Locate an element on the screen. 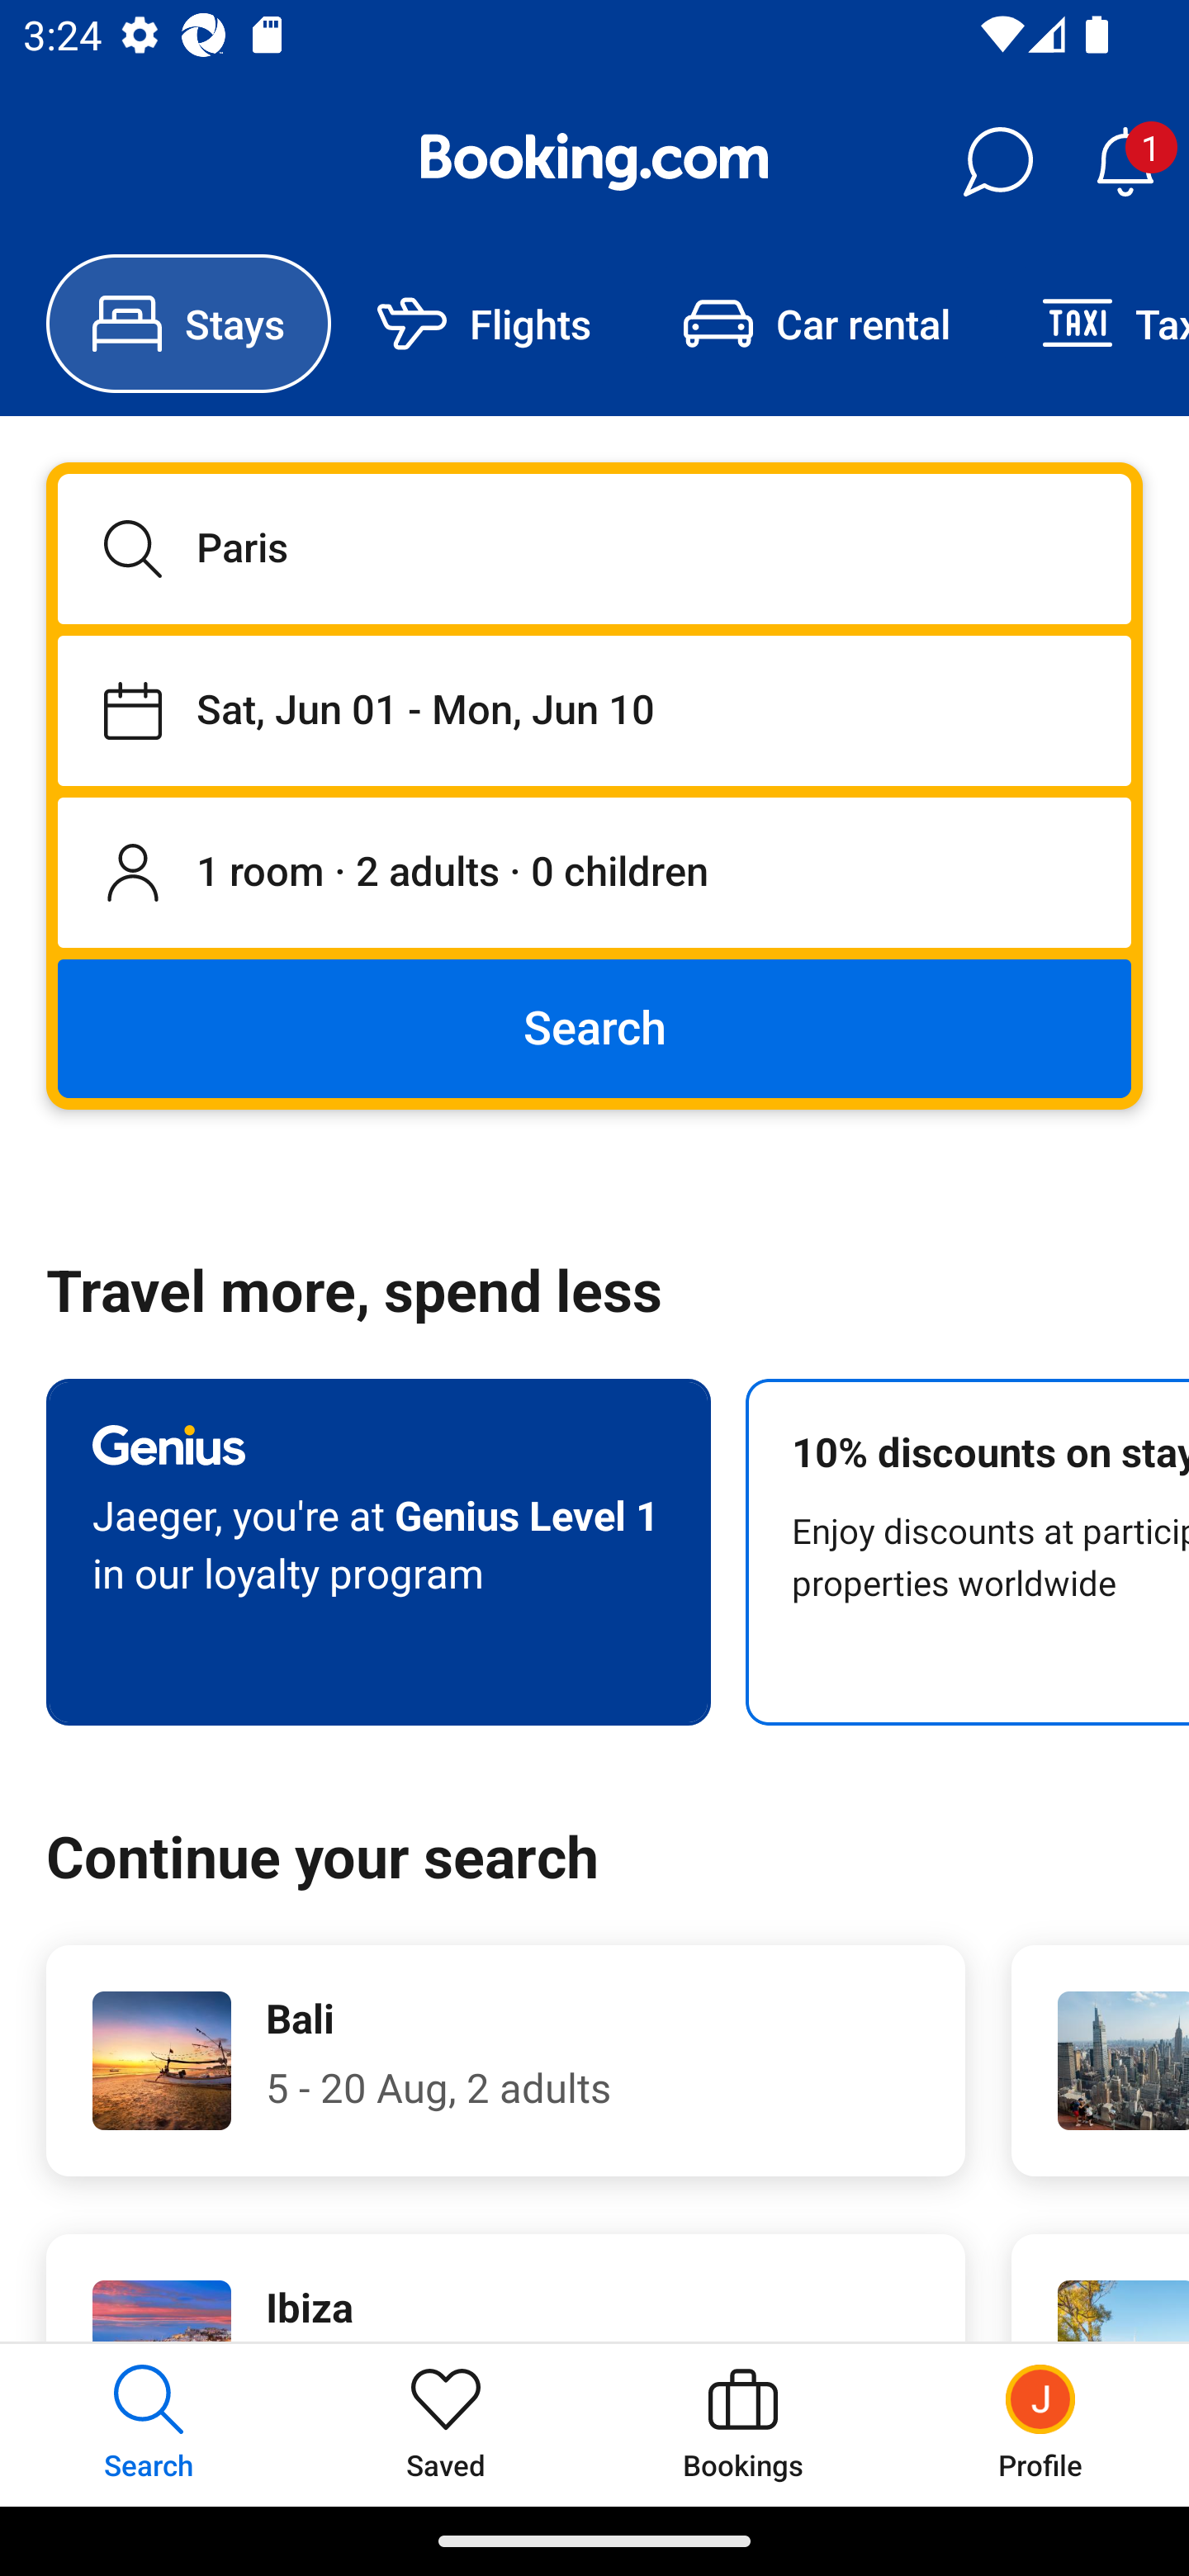 The width and height of the screenshot is (1189, 2576). Notifications is located at coordinates (1125, 162).